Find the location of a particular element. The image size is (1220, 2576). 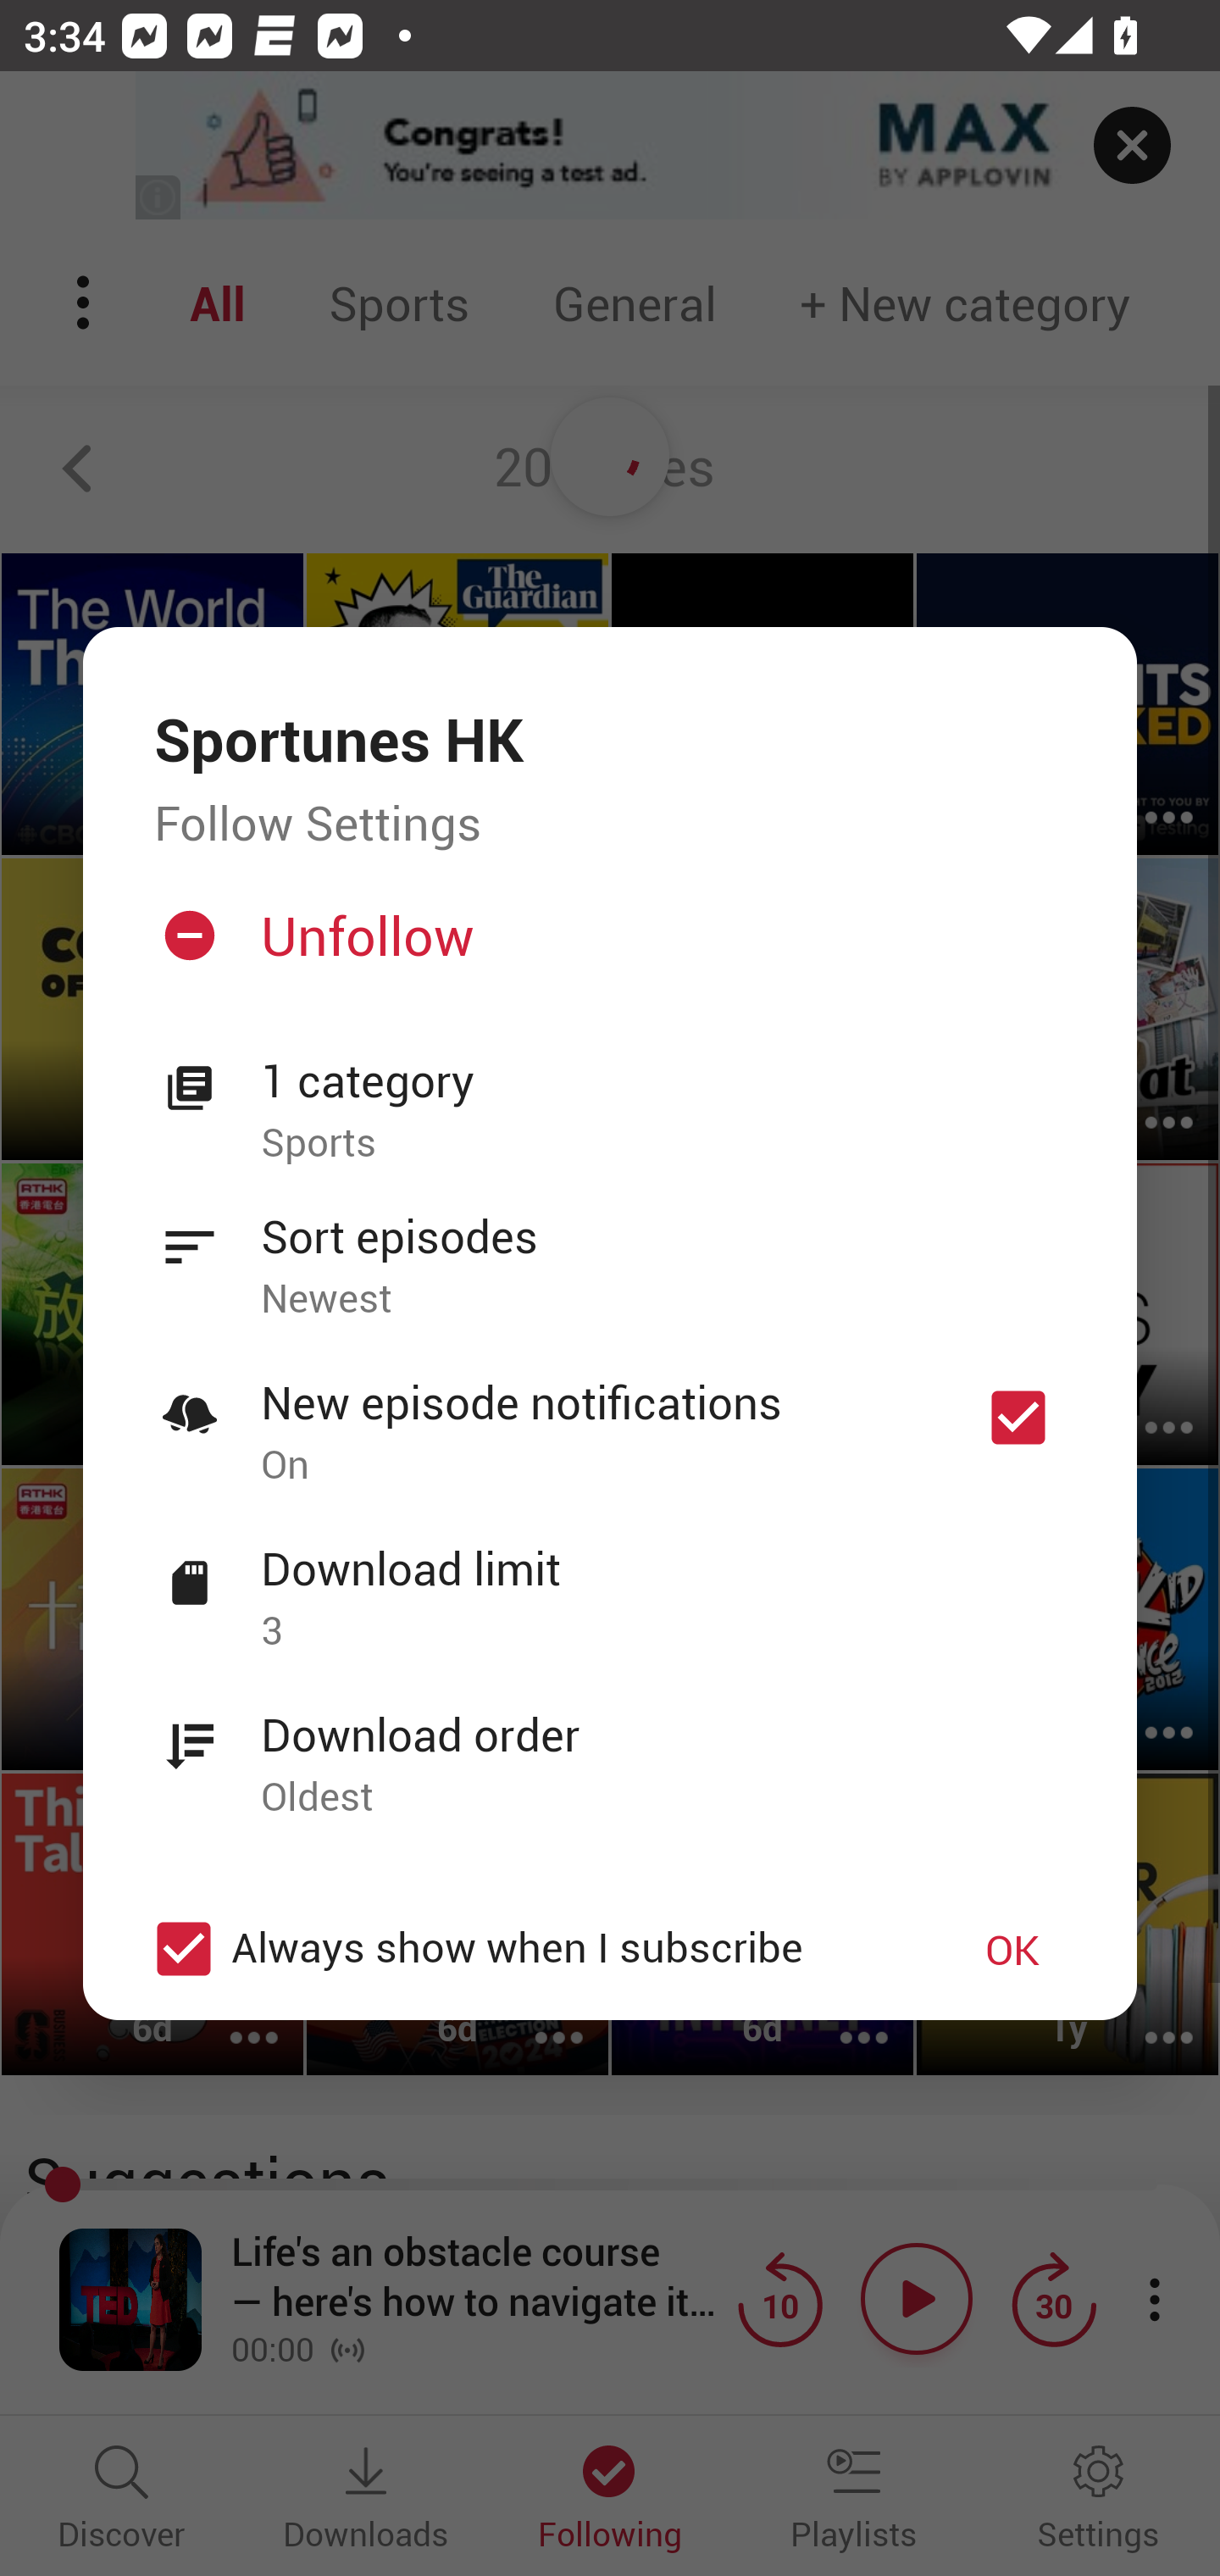

New episode notifications is located at coordinates (1018, 1418).